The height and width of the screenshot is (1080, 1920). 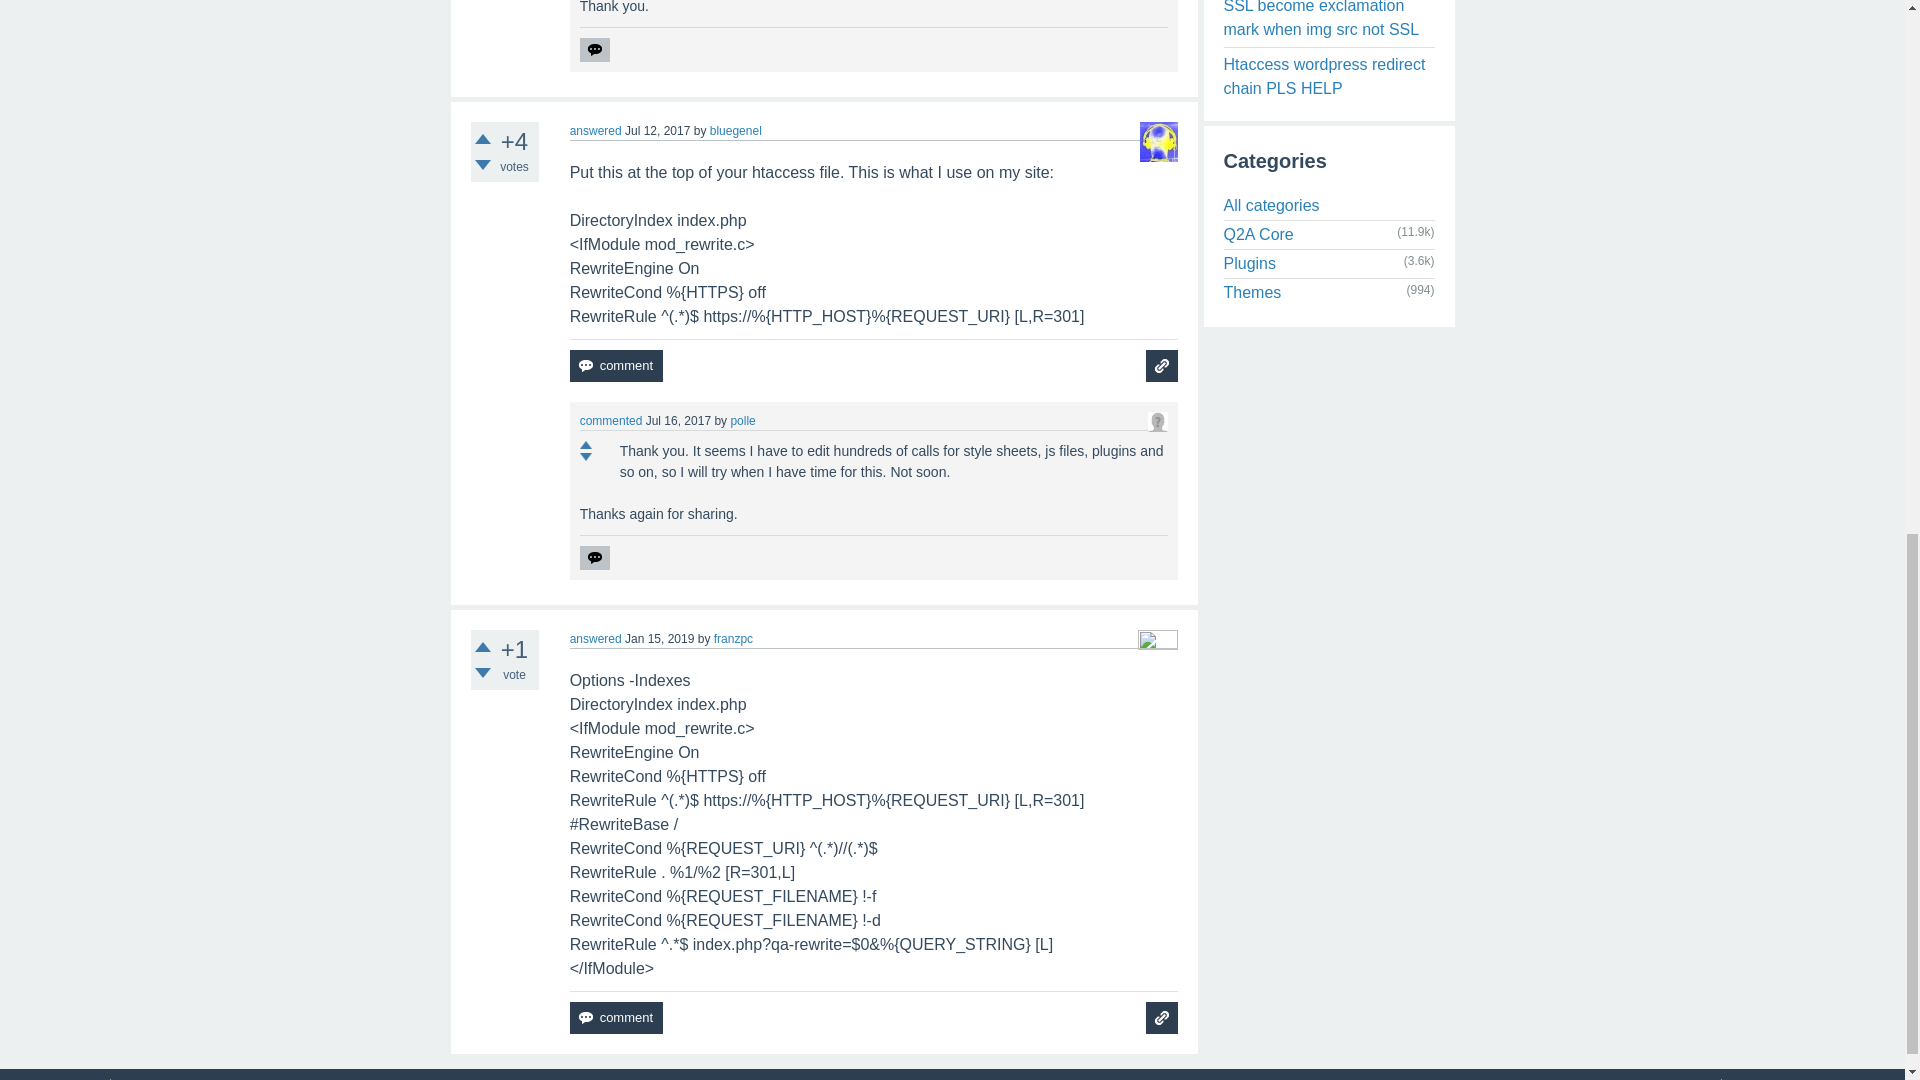 I want to click on Reply to this comment, so click(x=594, y=49).